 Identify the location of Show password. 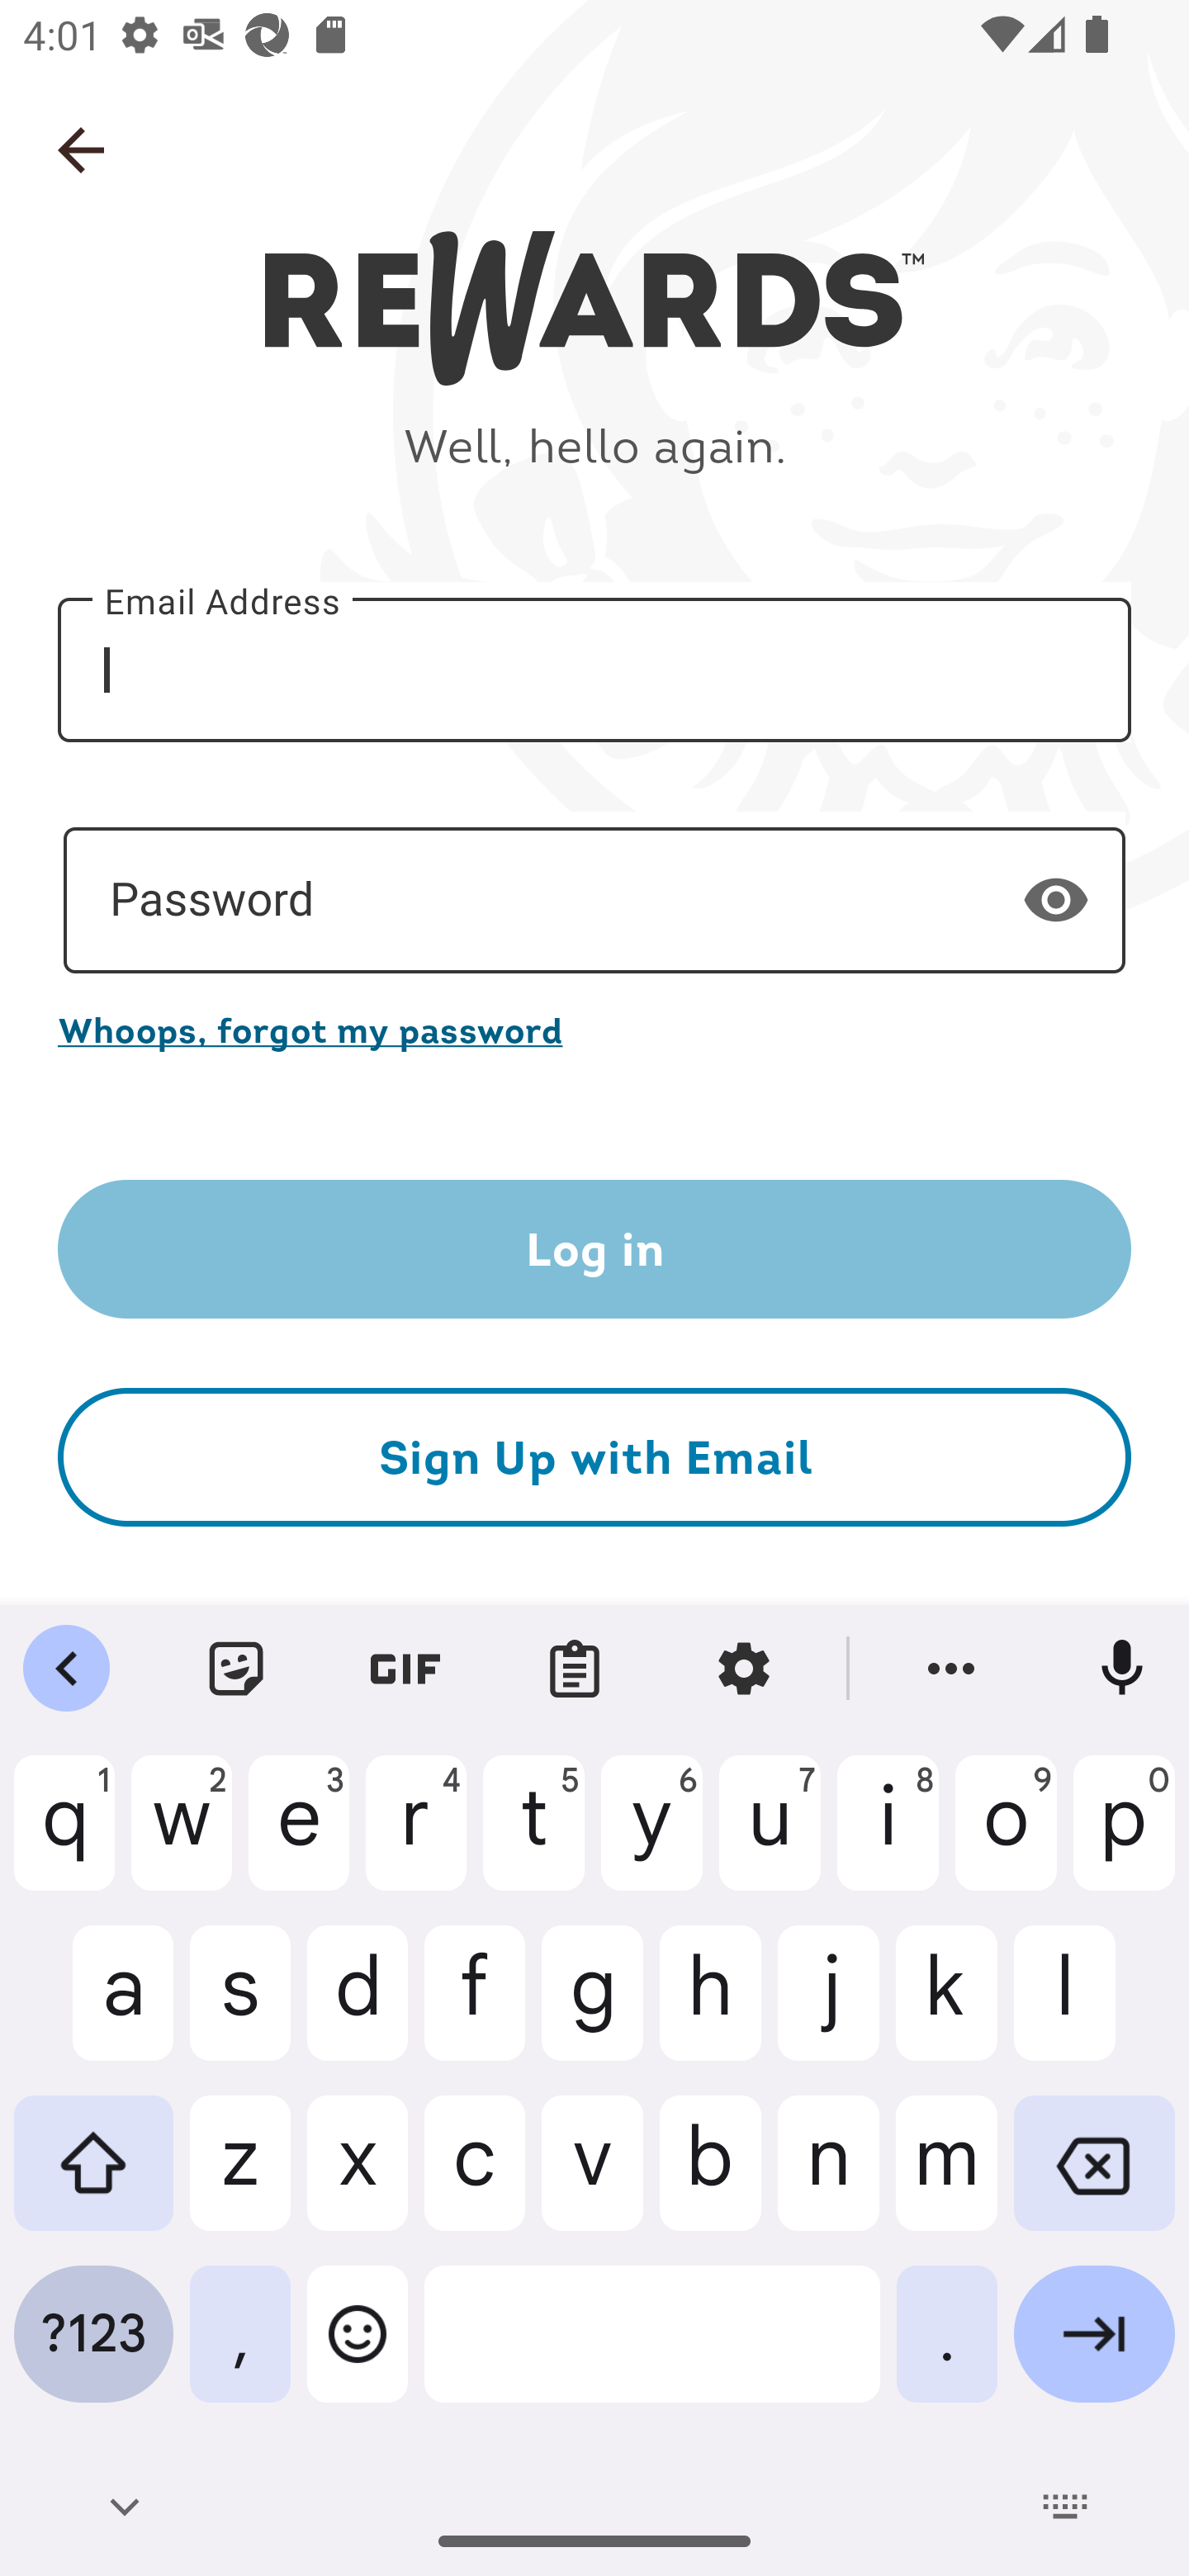
(1056, 898).